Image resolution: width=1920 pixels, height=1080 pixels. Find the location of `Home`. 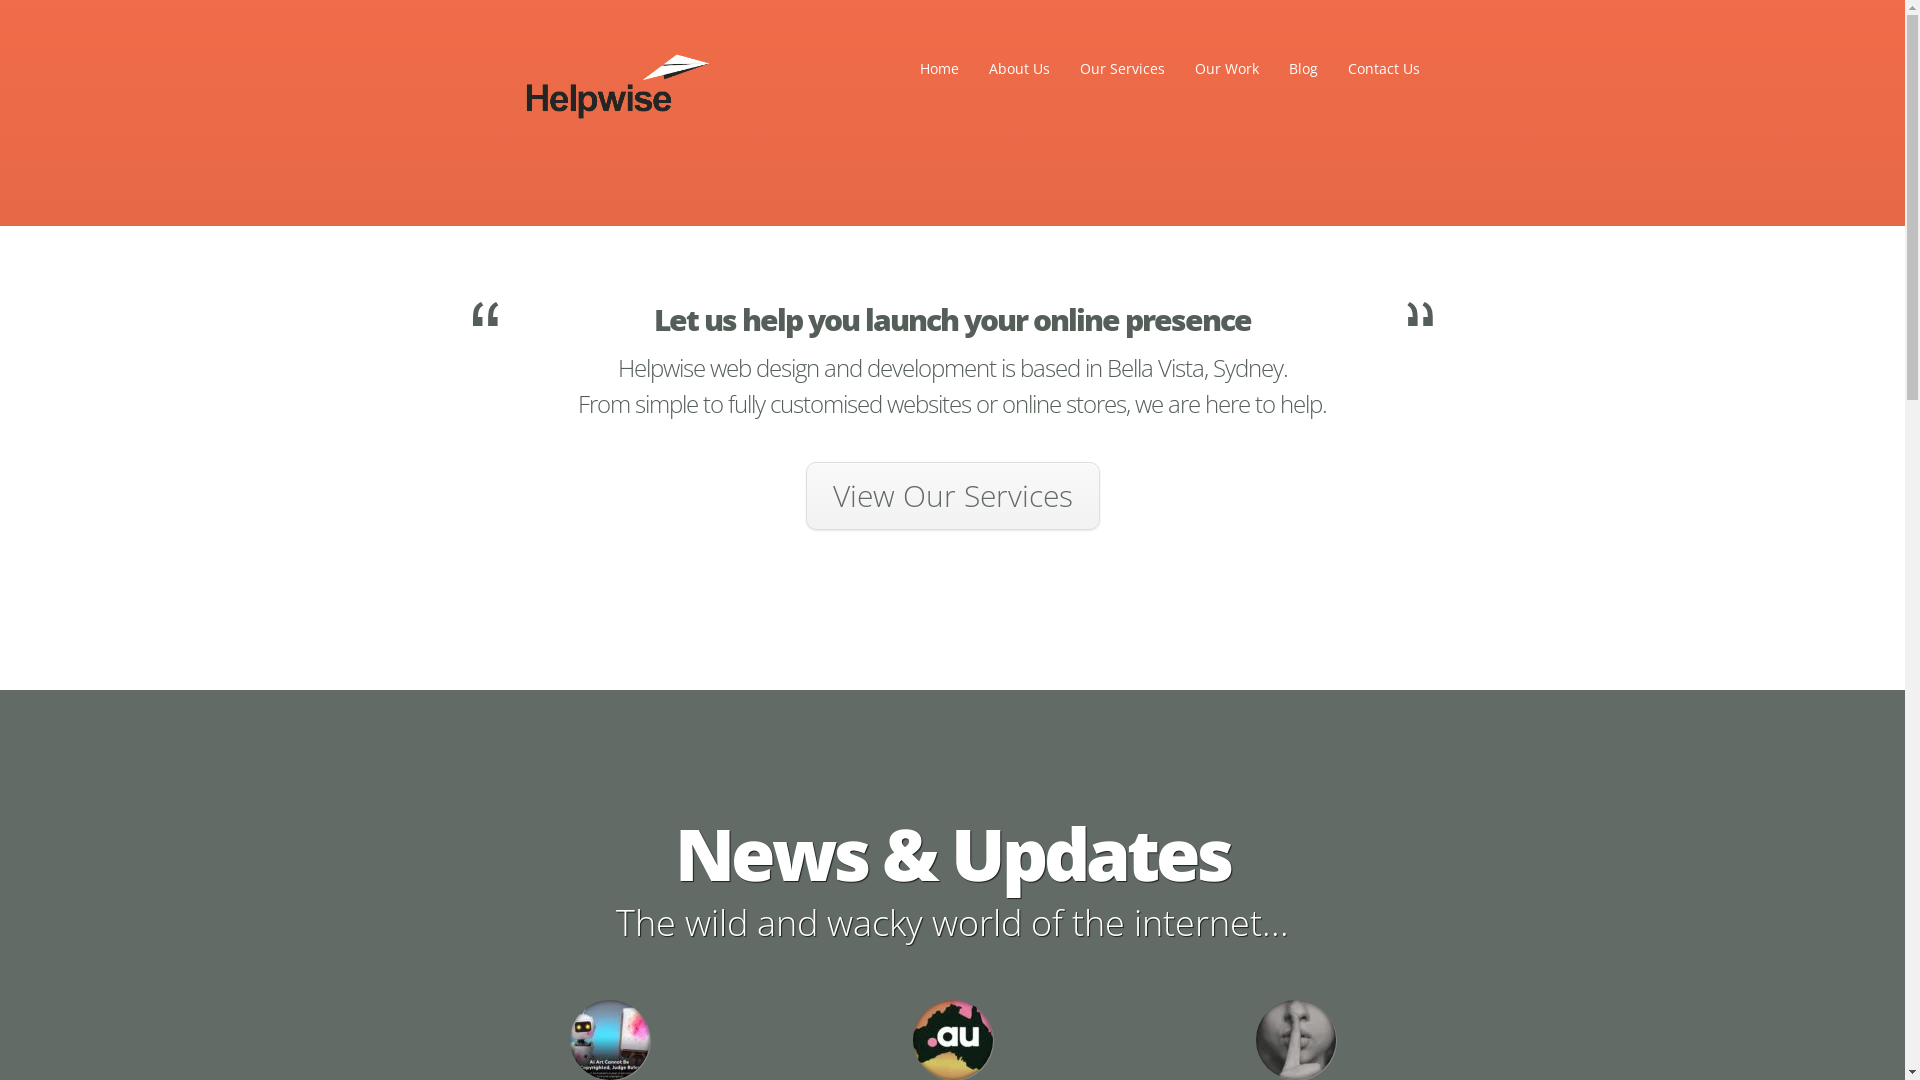

Home is located at coordinates (938, 69).